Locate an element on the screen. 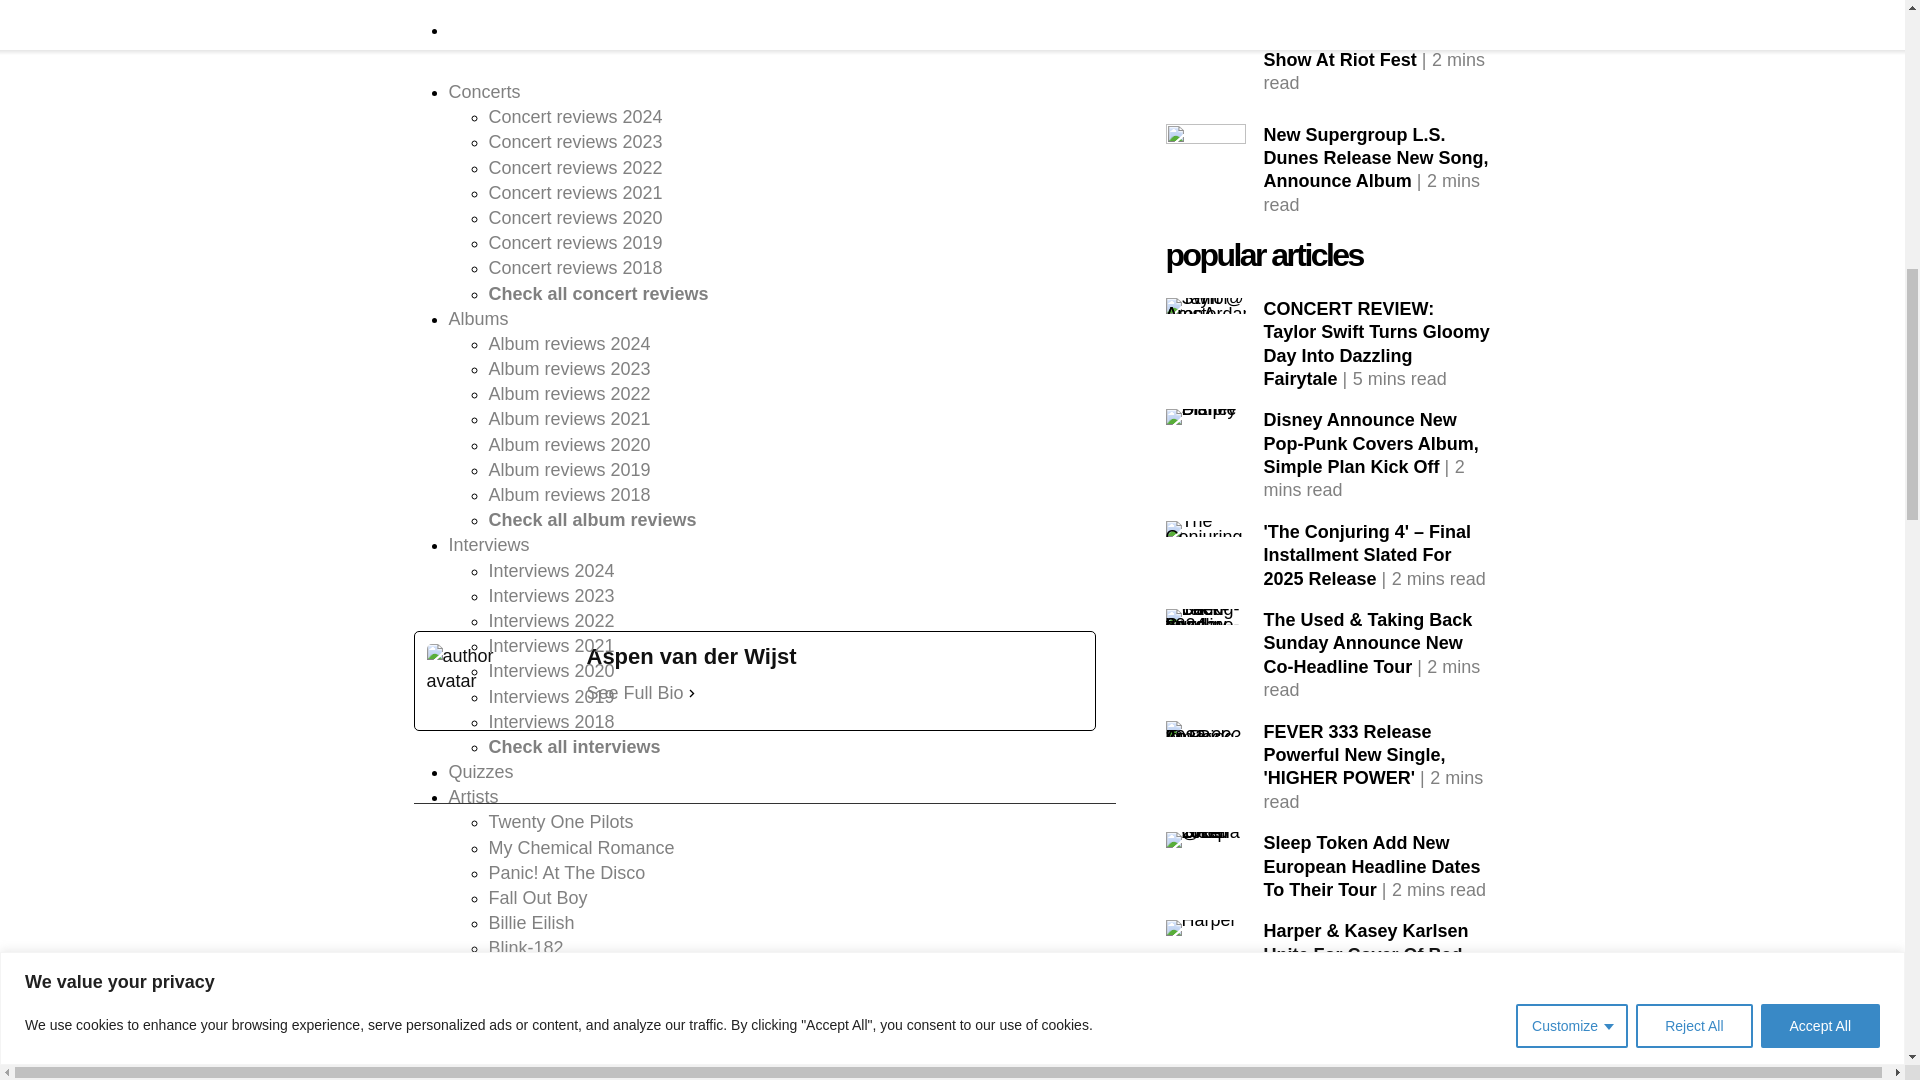  L.S. Dunes - Strife Mag is located at coordinates (1206, 65).